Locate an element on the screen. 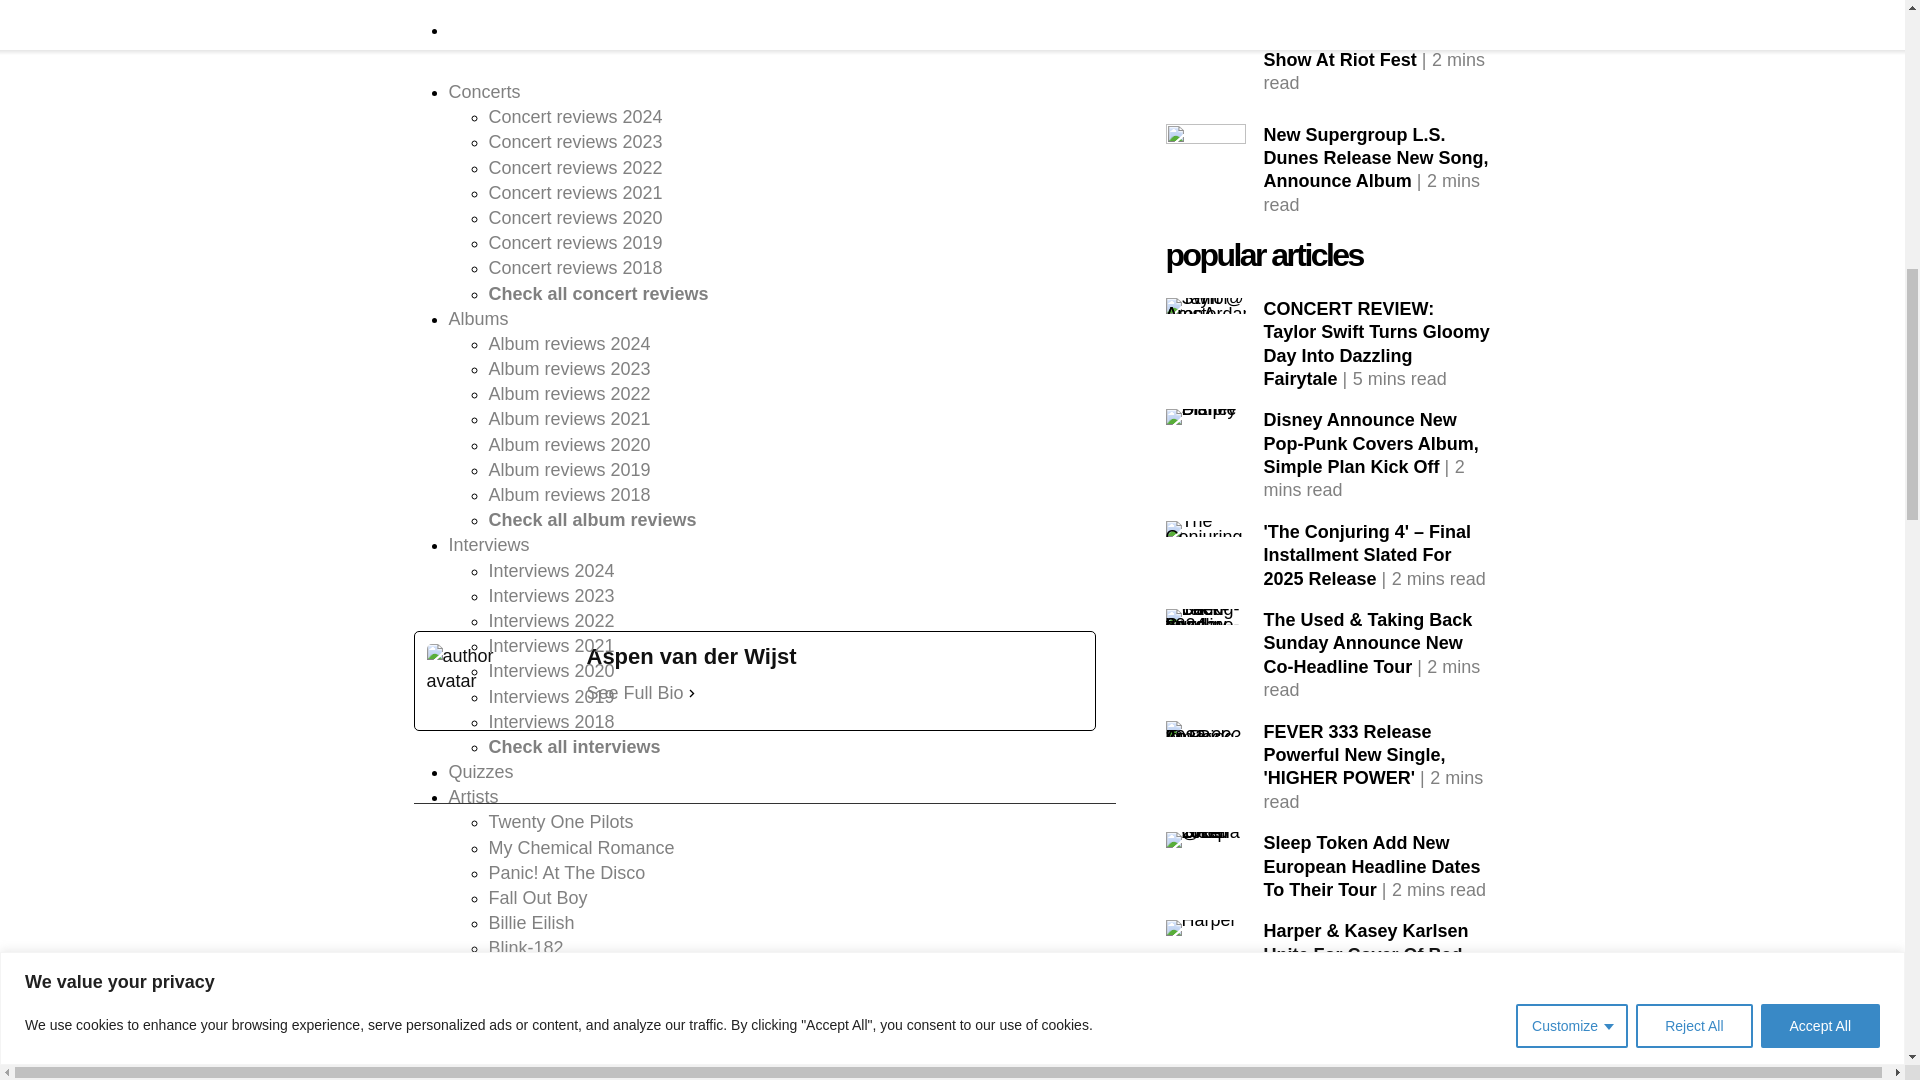  L.S. Dunes - Strife Mag is located at coordinates (1206, 65).